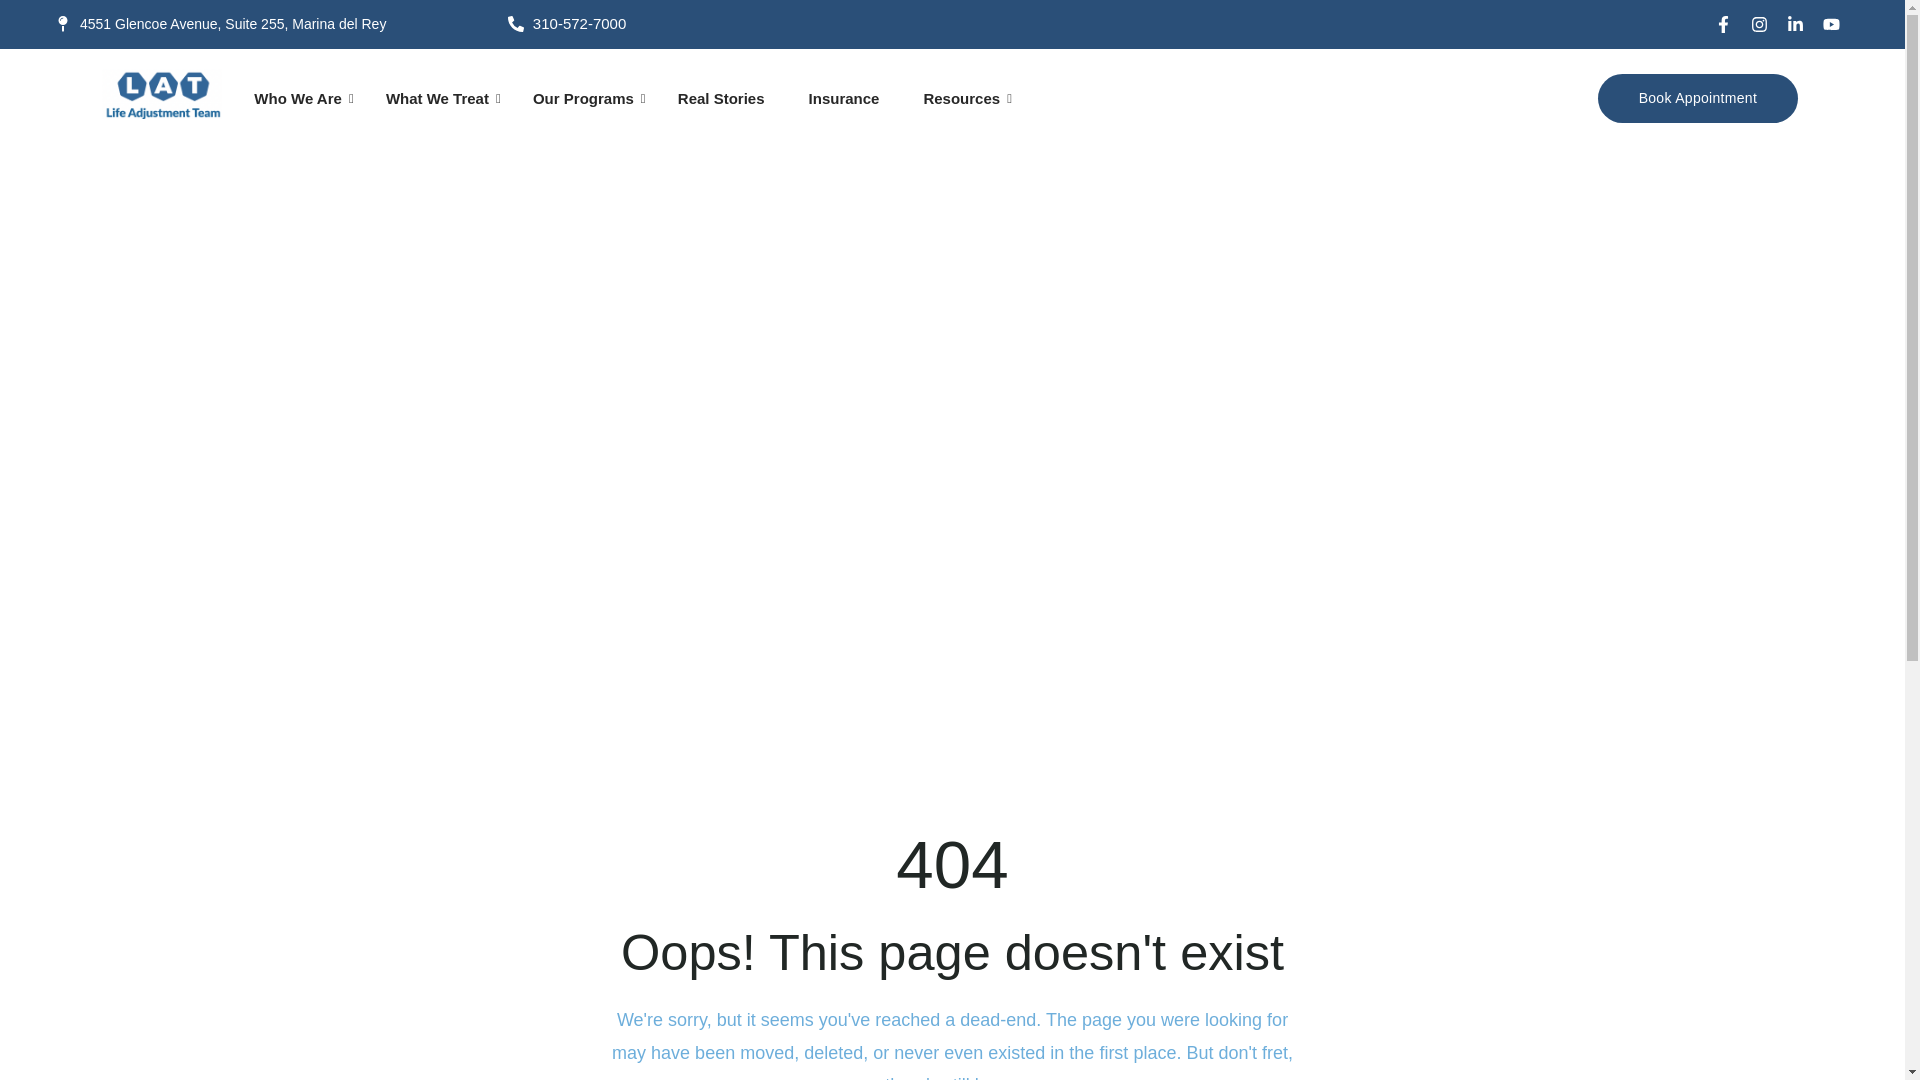 Image resolution: width=1920 pixels, height=1080 pixels. I want to click on Who We Are, so click(297, 98).